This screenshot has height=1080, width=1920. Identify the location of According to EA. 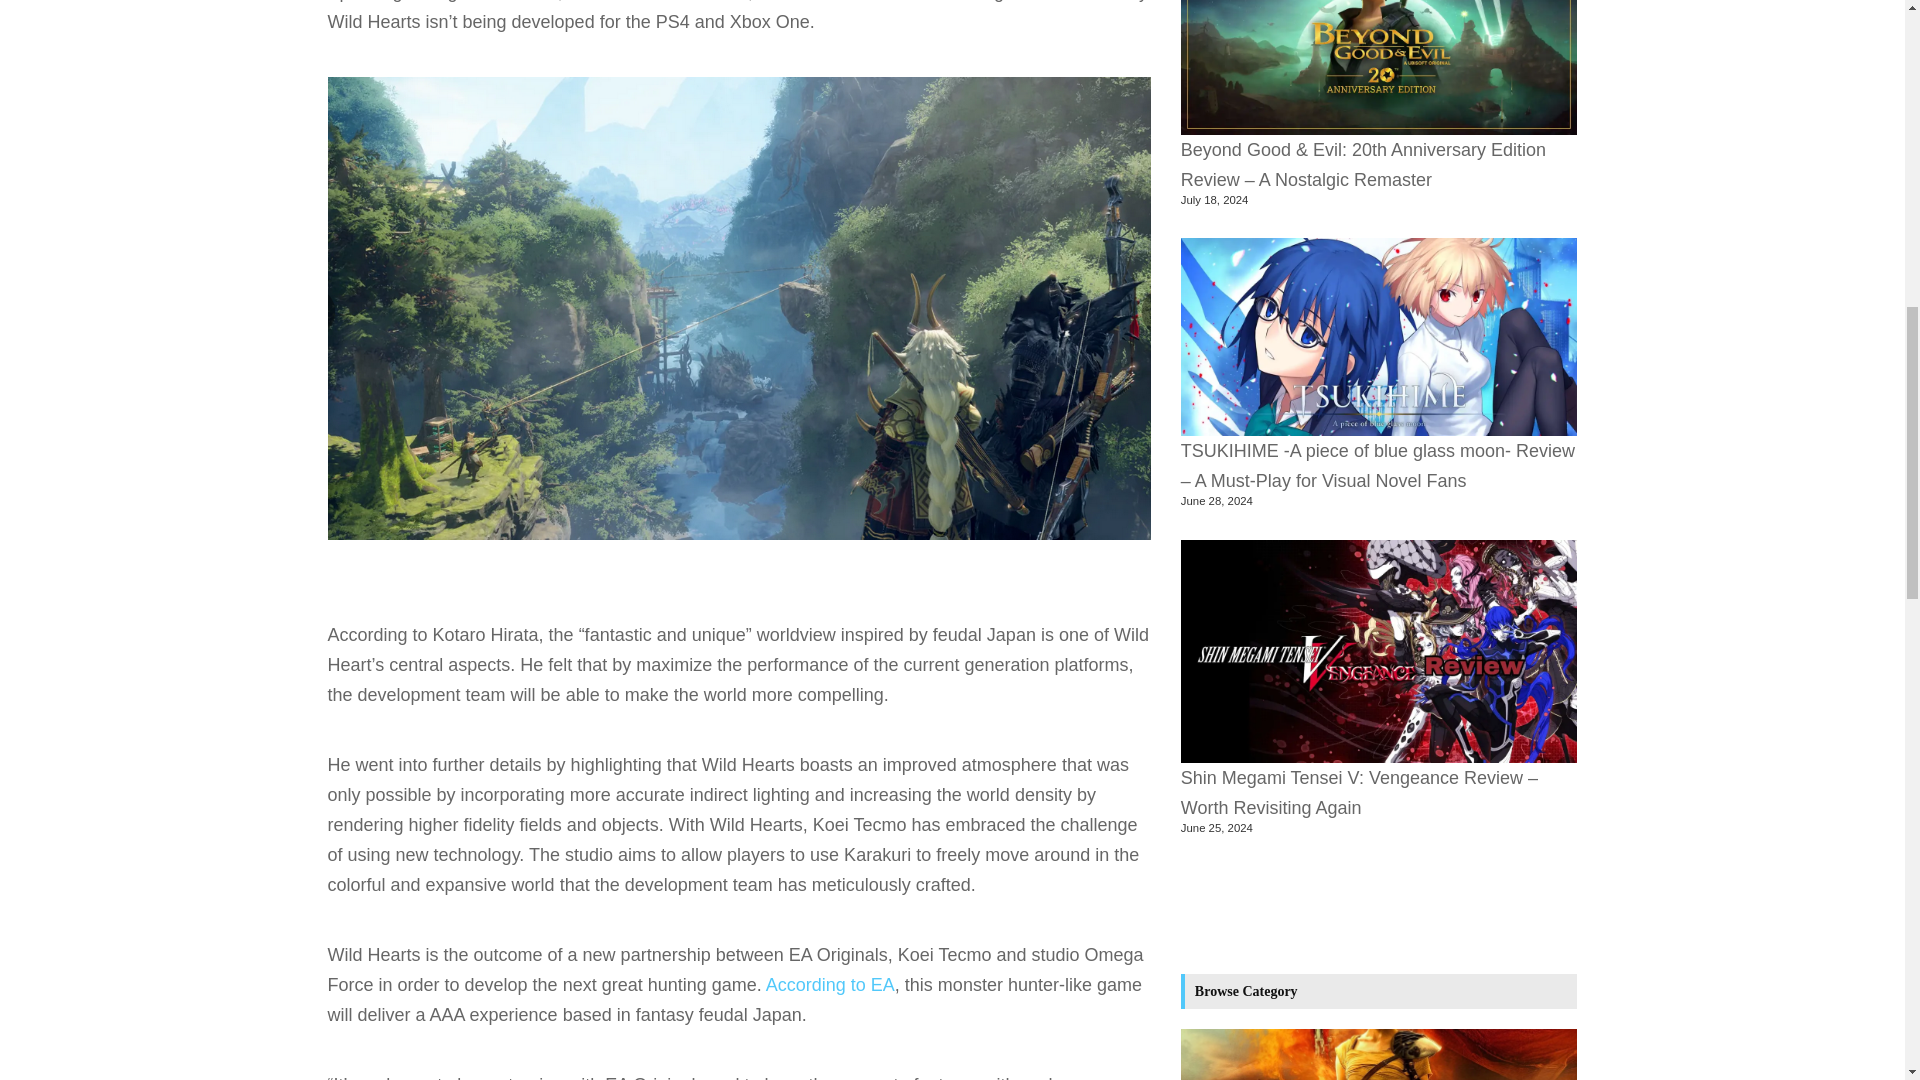
(830, 984).